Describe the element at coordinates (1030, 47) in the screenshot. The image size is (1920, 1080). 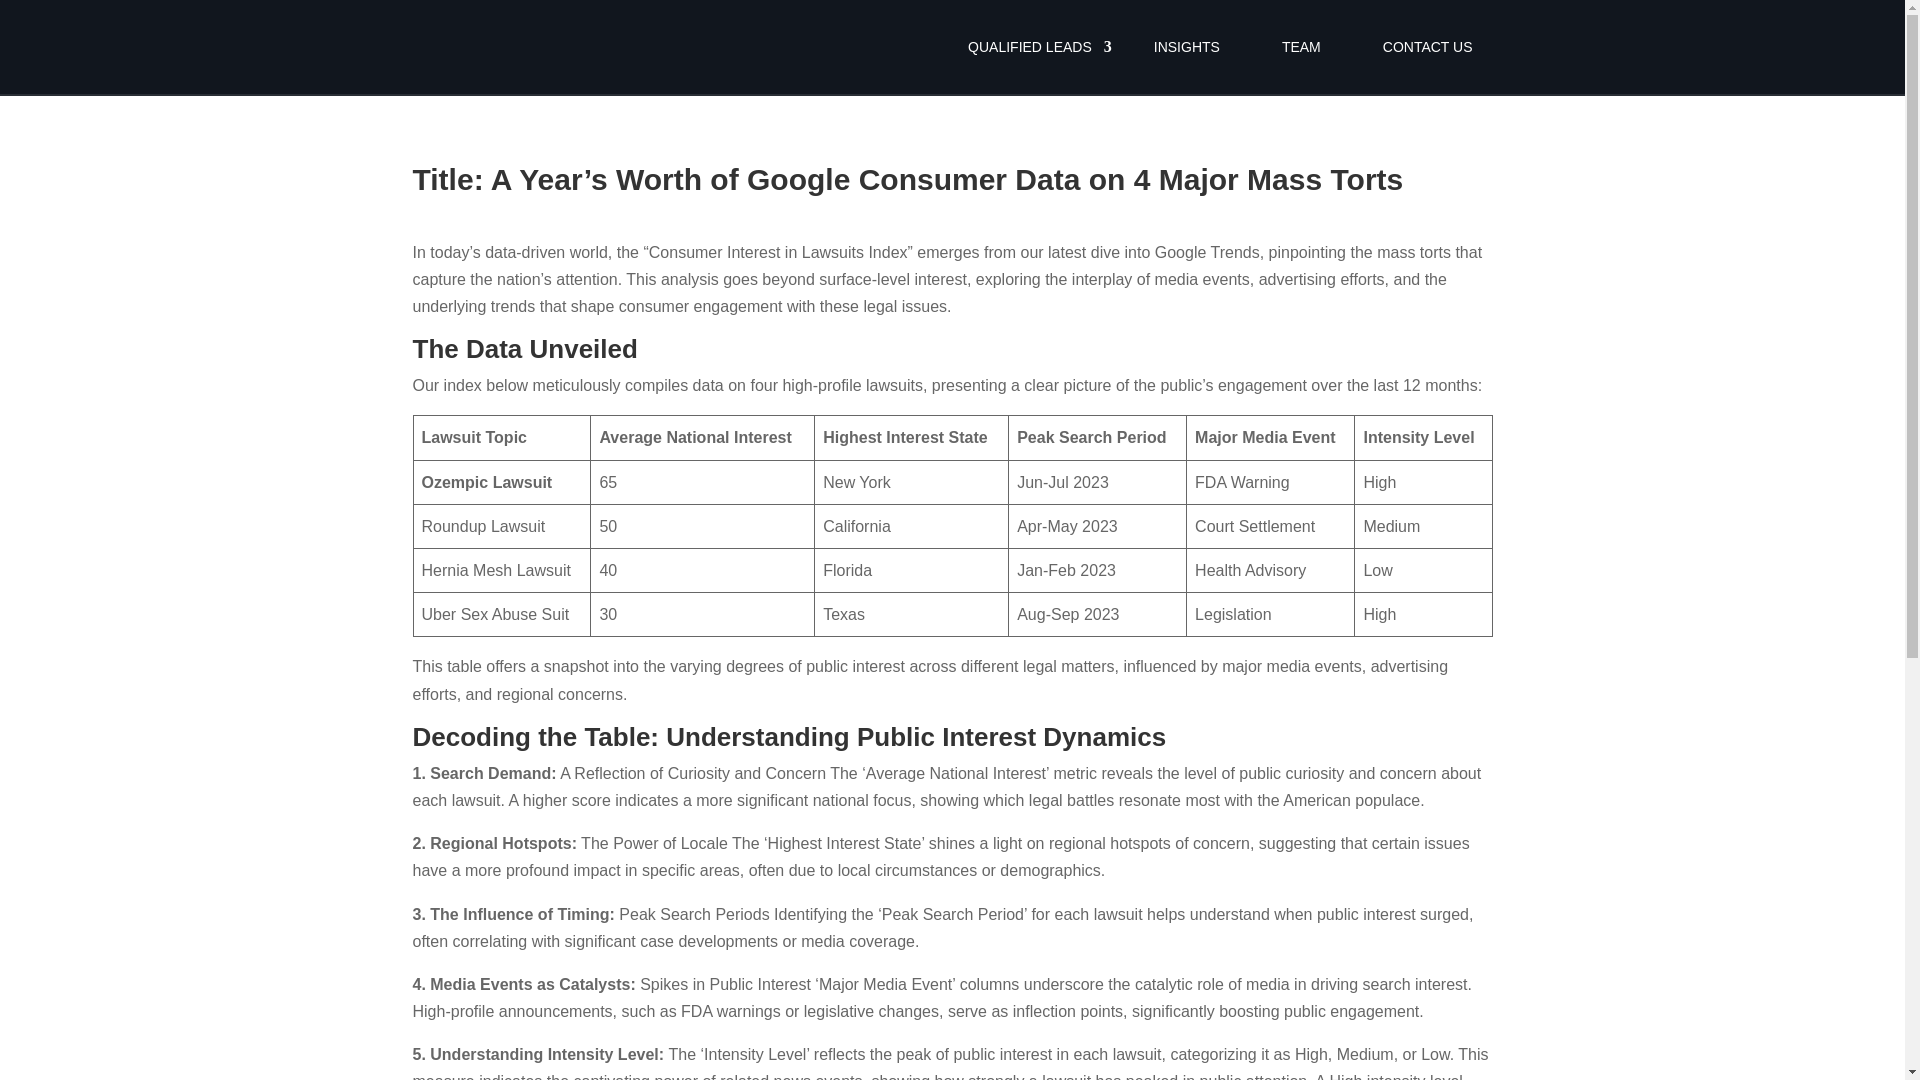
I see `QUALIFIED LEADS` at that location.